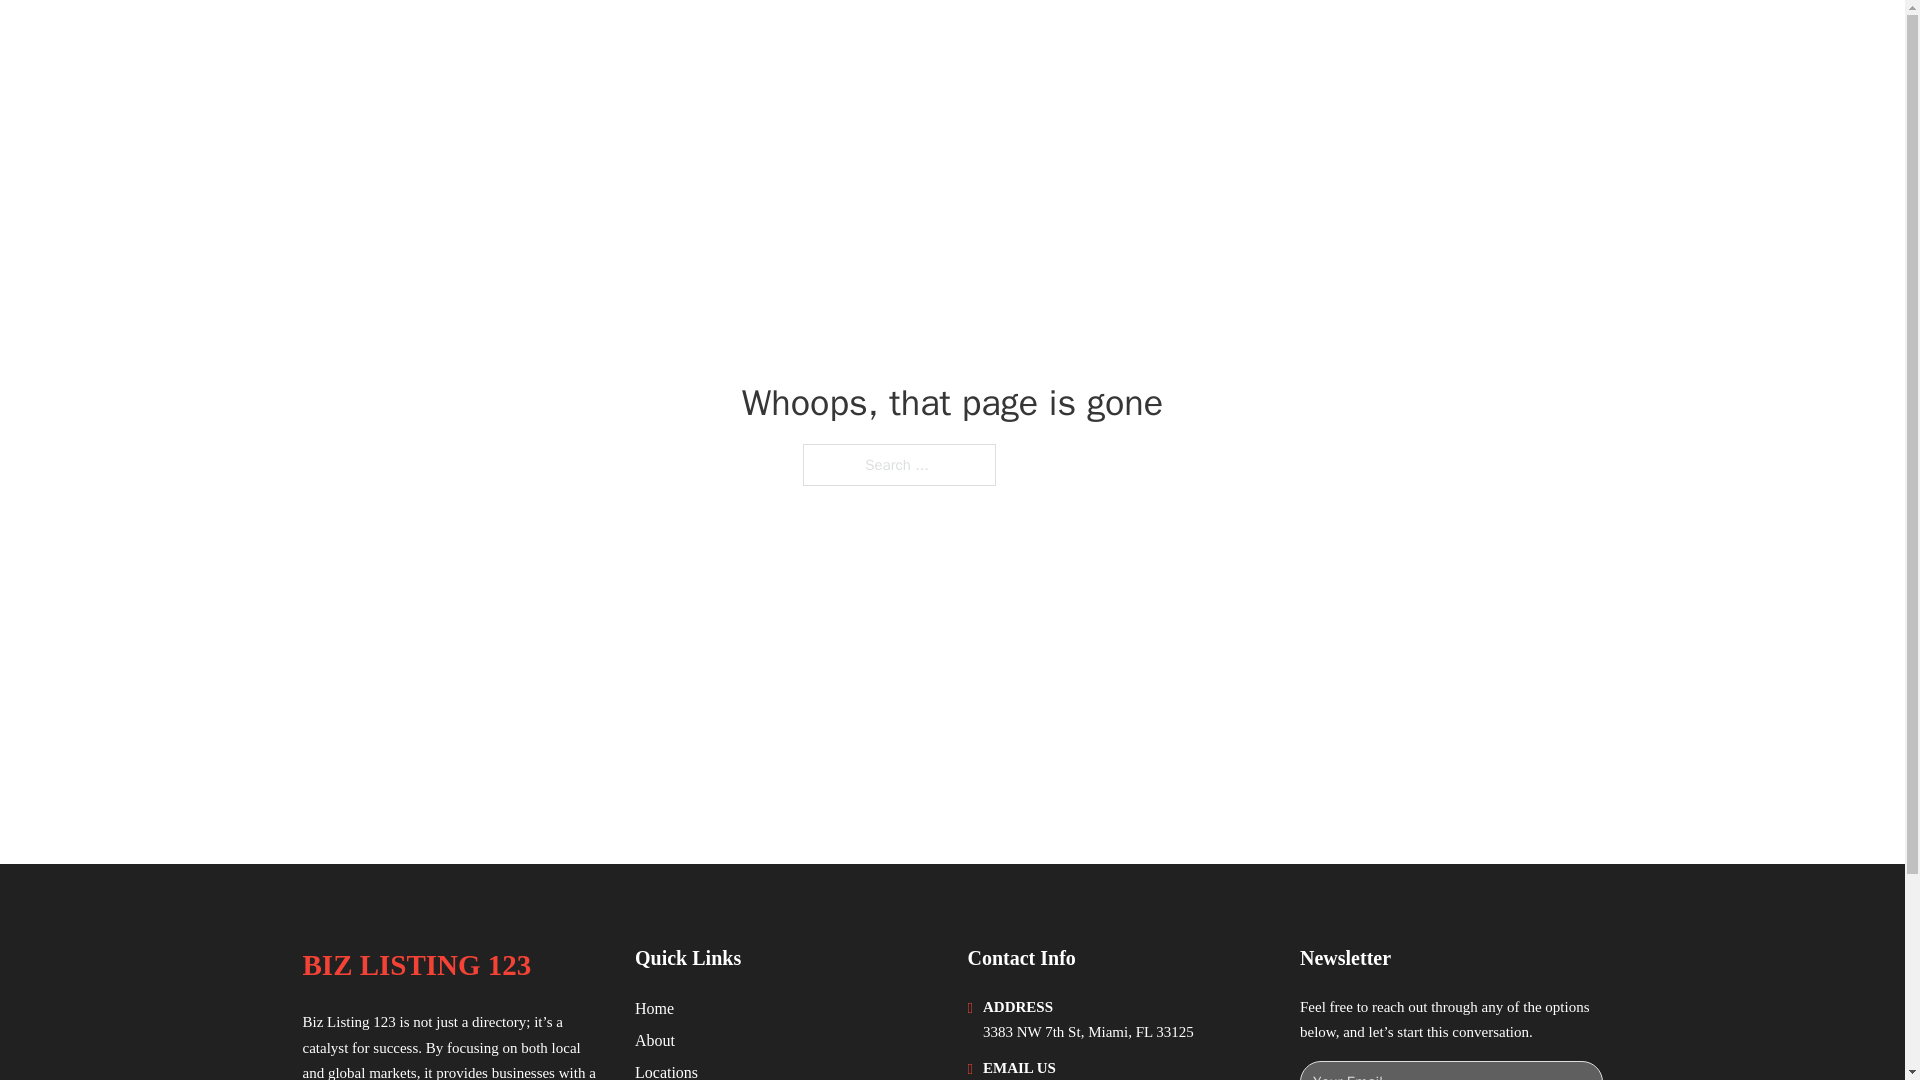  What do you see at coordinates (1352, 42) in the screenshot?
I see `HOME` at bounding box center [1352, 42].